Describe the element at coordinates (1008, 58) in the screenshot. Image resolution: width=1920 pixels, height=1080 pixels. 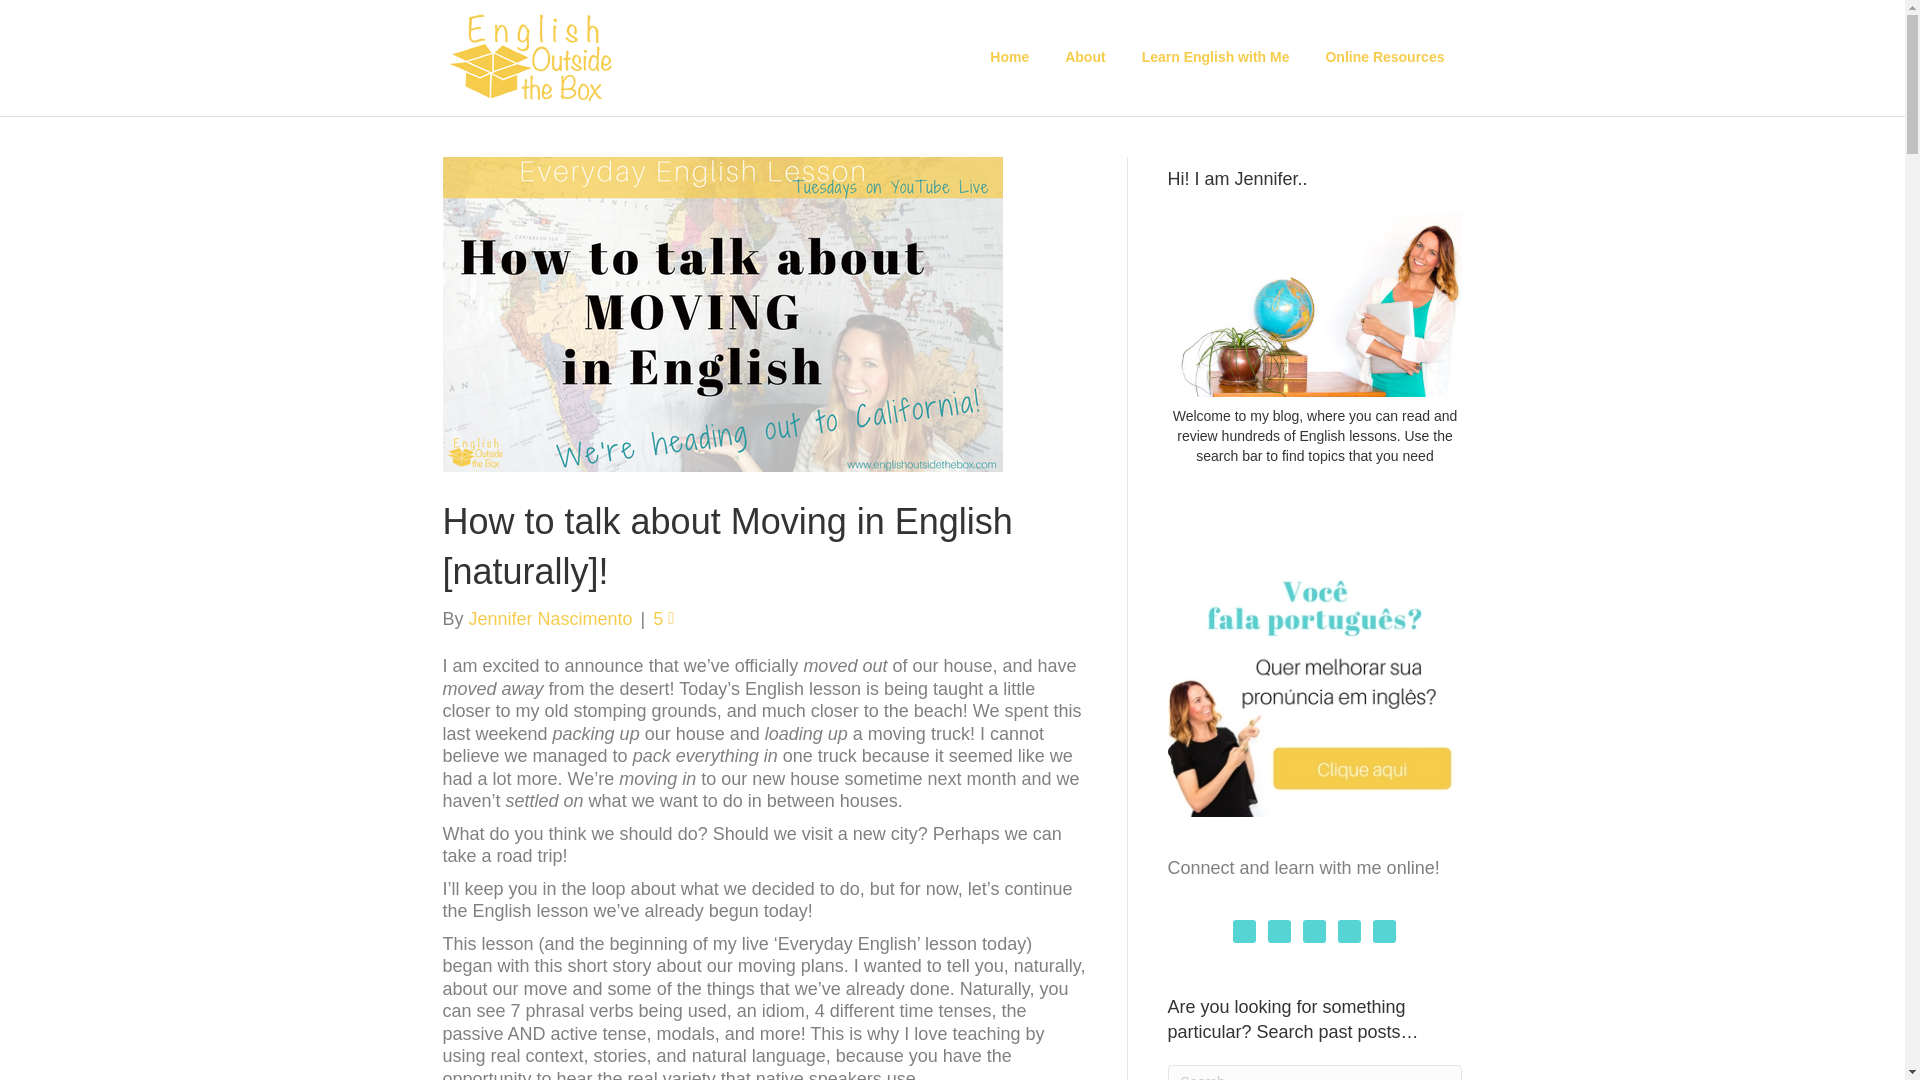
I see `Home` at that location.